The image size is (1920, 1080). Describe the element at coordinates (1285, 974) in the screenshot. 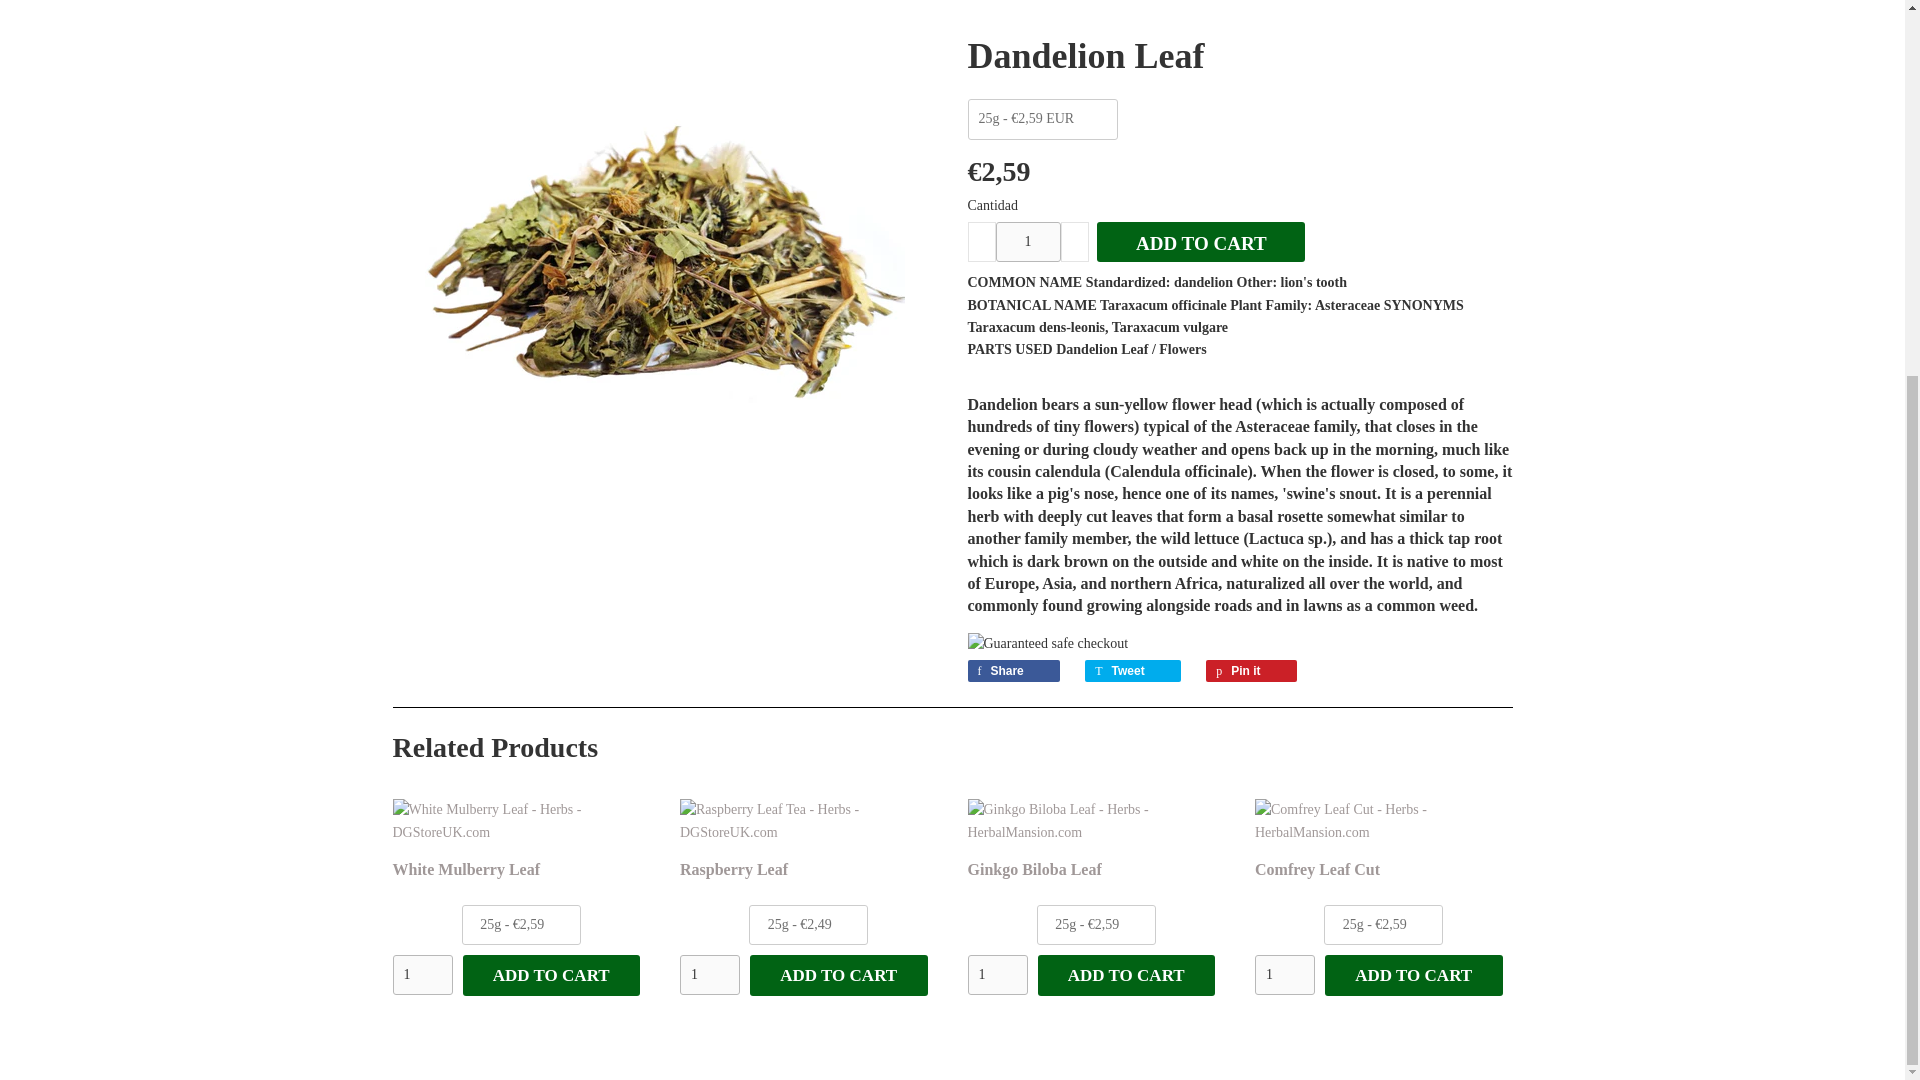

I see `1` at that location.